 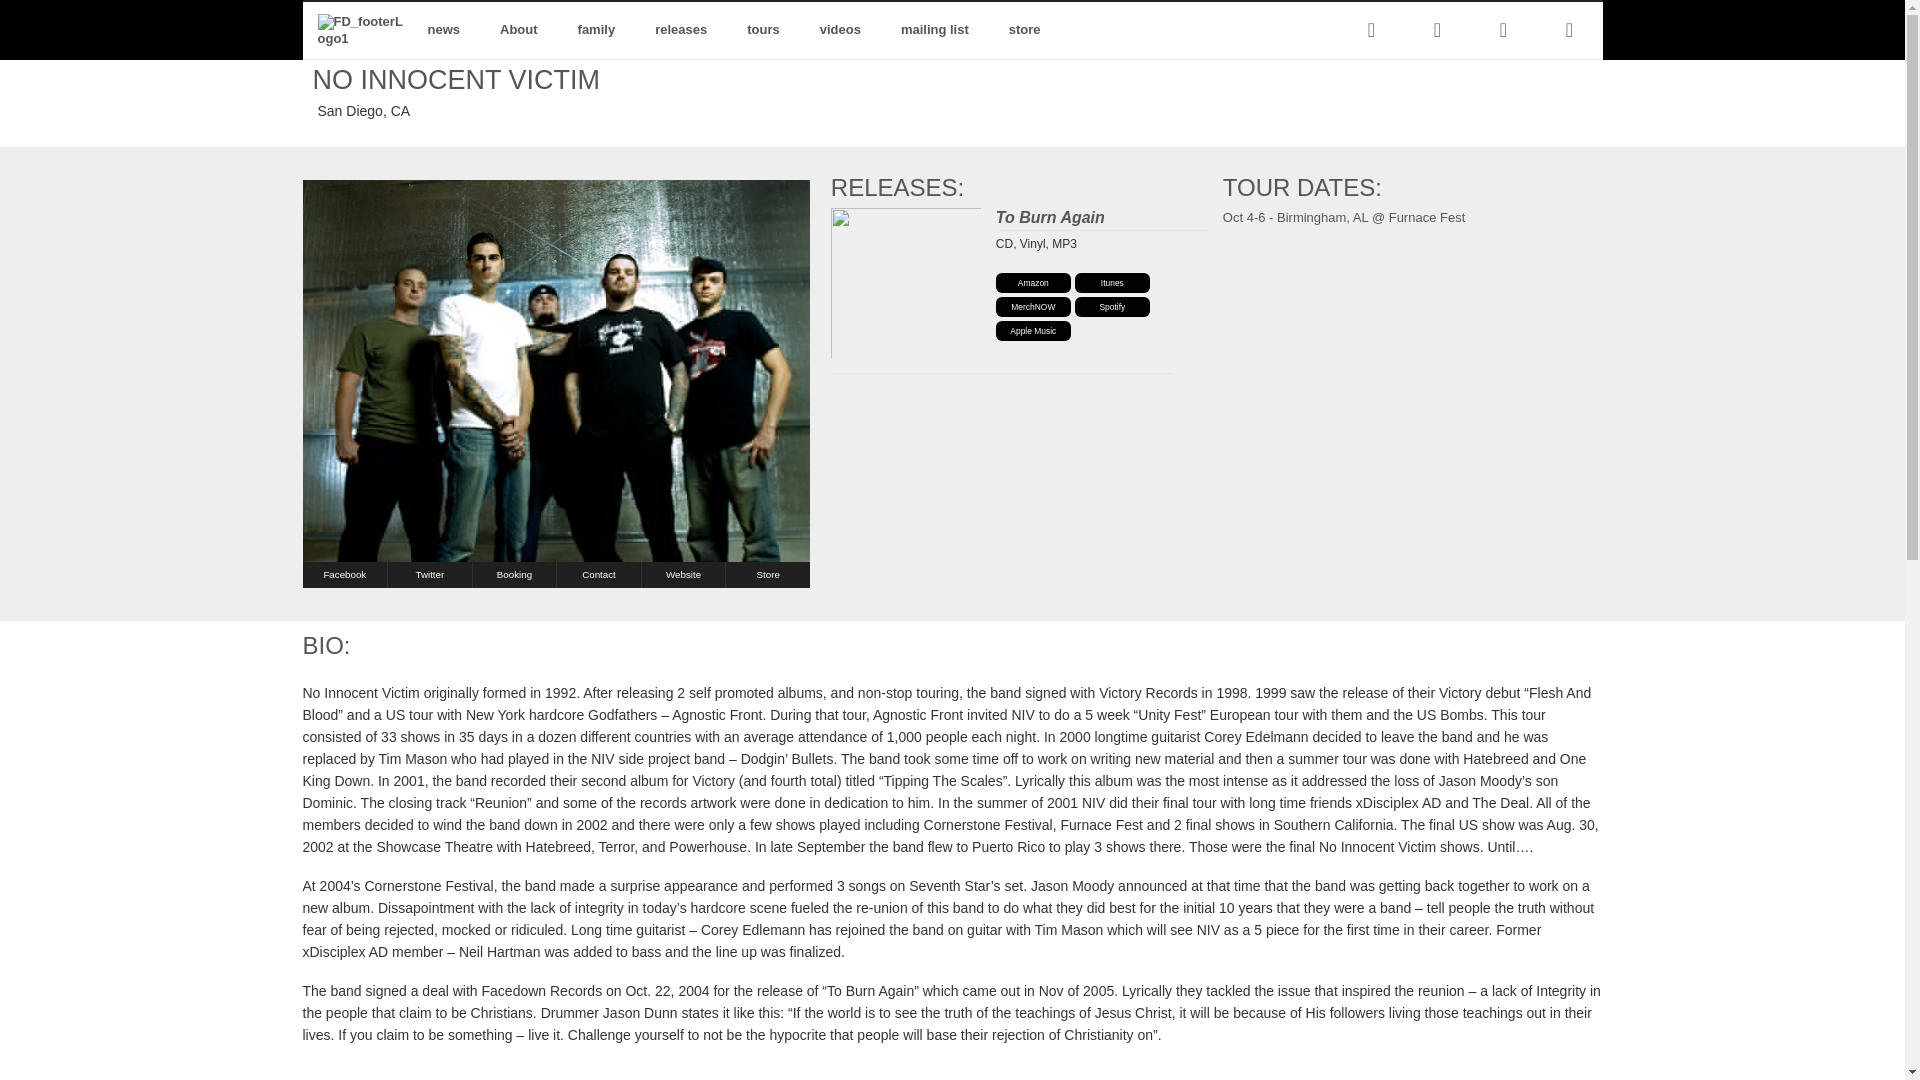 I want to click on Amazon, so click(x=683, y=574).